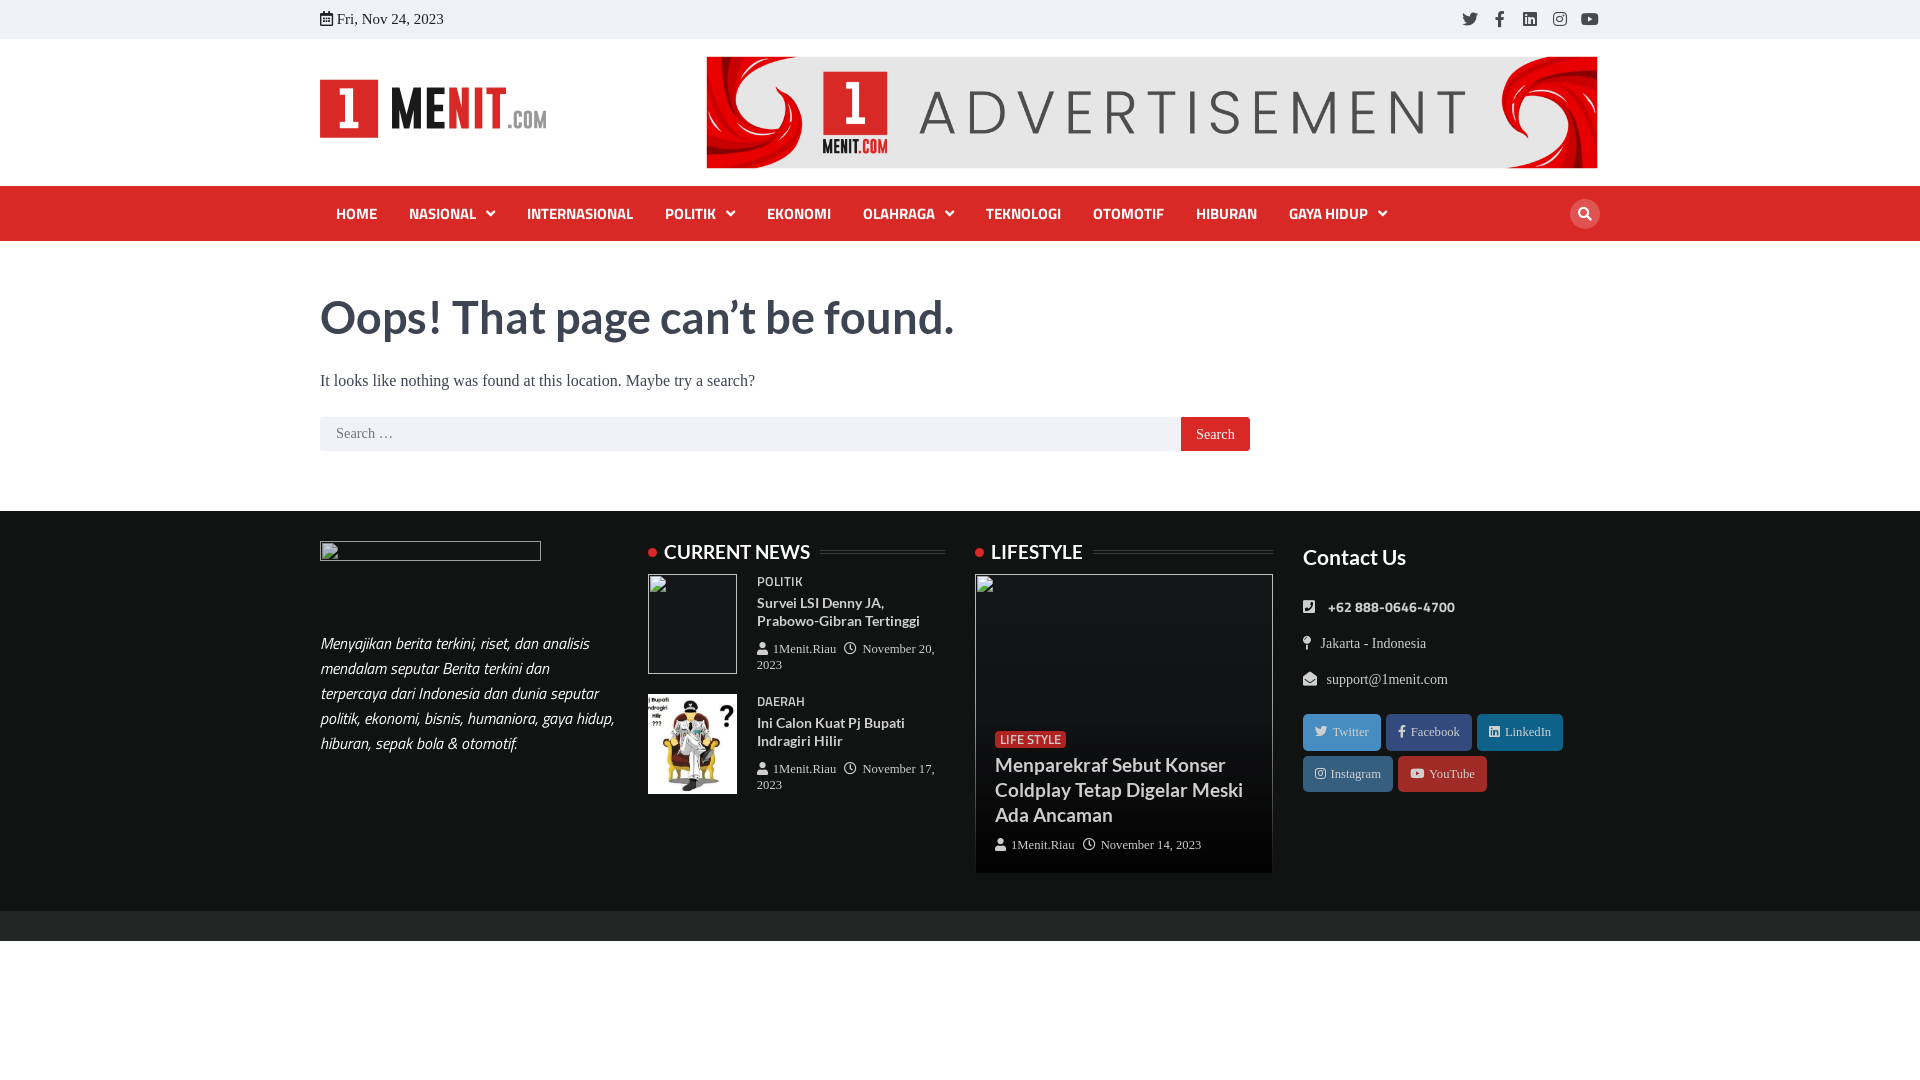 This screenshot has height=1080, width=1920. Describe the element at coordinates (1341, 732) in the screenshot. I see `Twitter` at that location.